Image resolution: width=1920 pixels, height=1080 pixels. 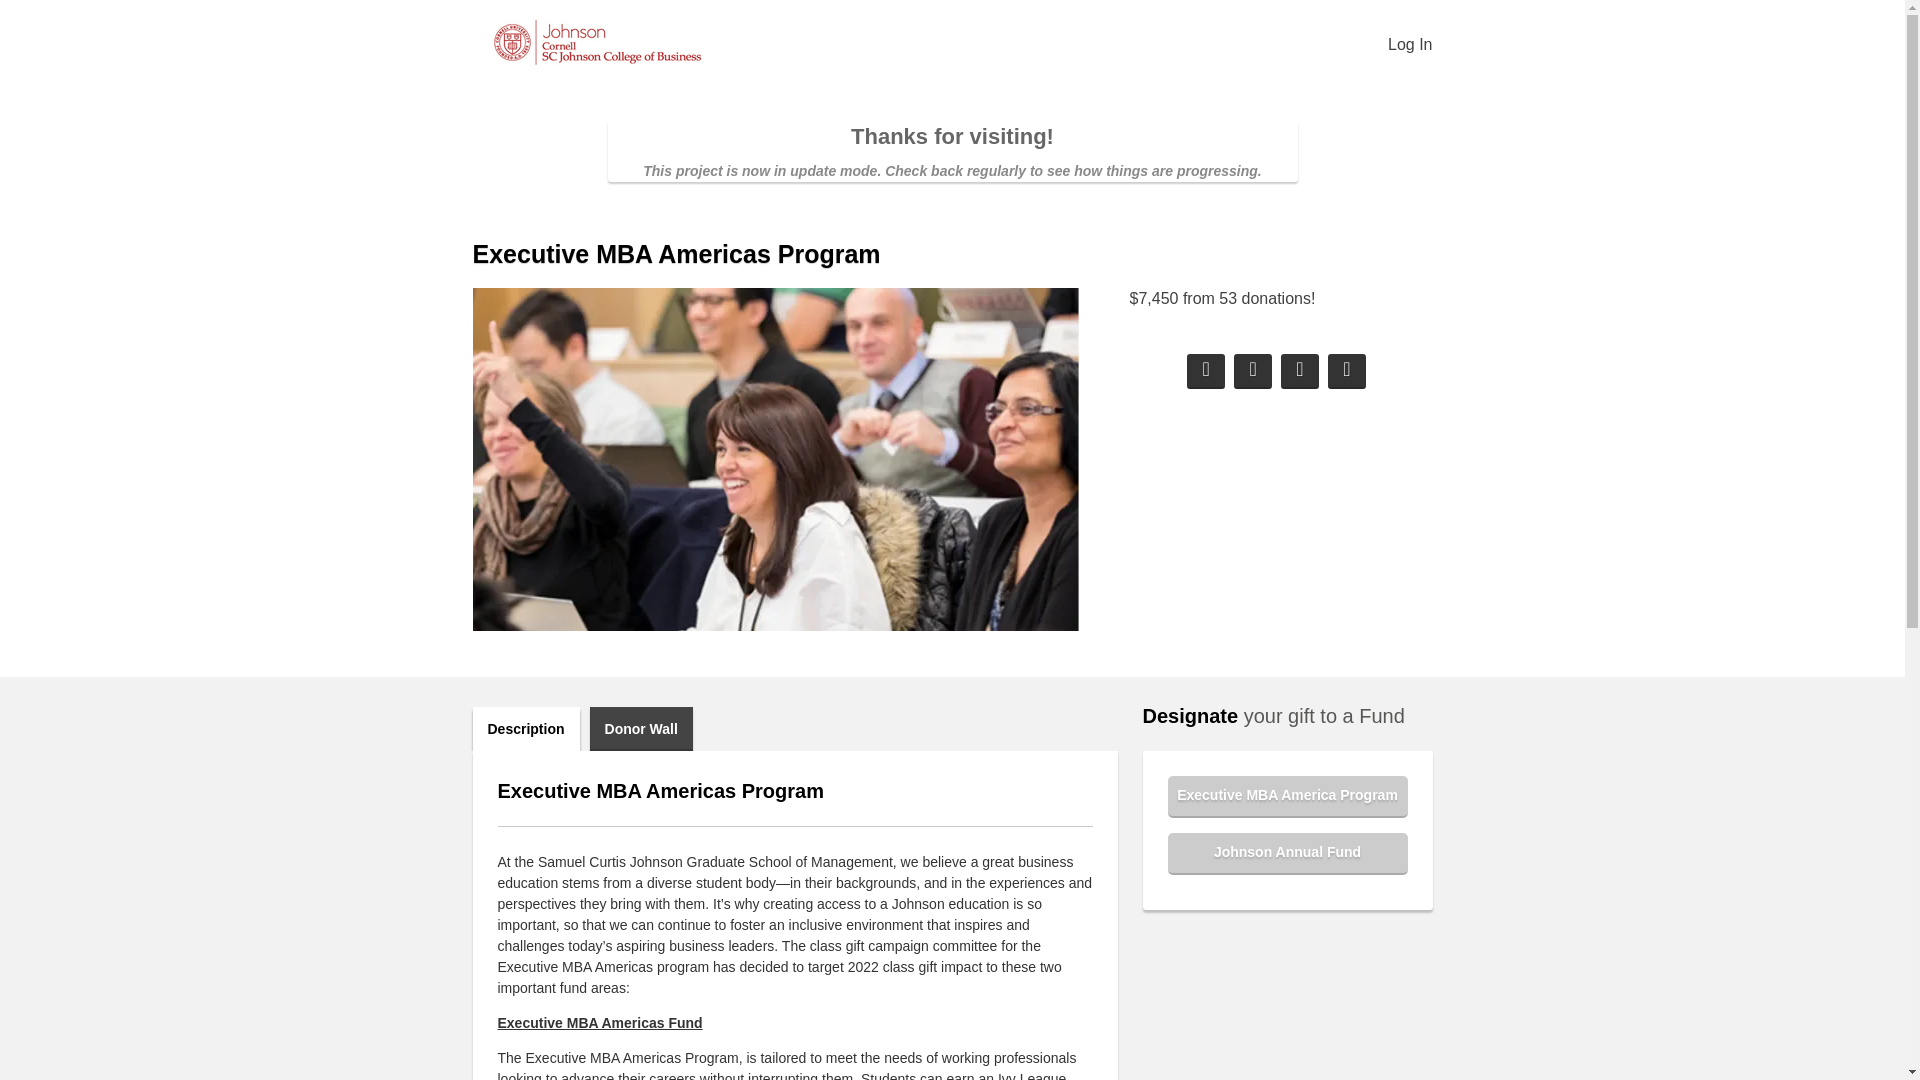 I want to click on Description, so click(x=526, y=728).